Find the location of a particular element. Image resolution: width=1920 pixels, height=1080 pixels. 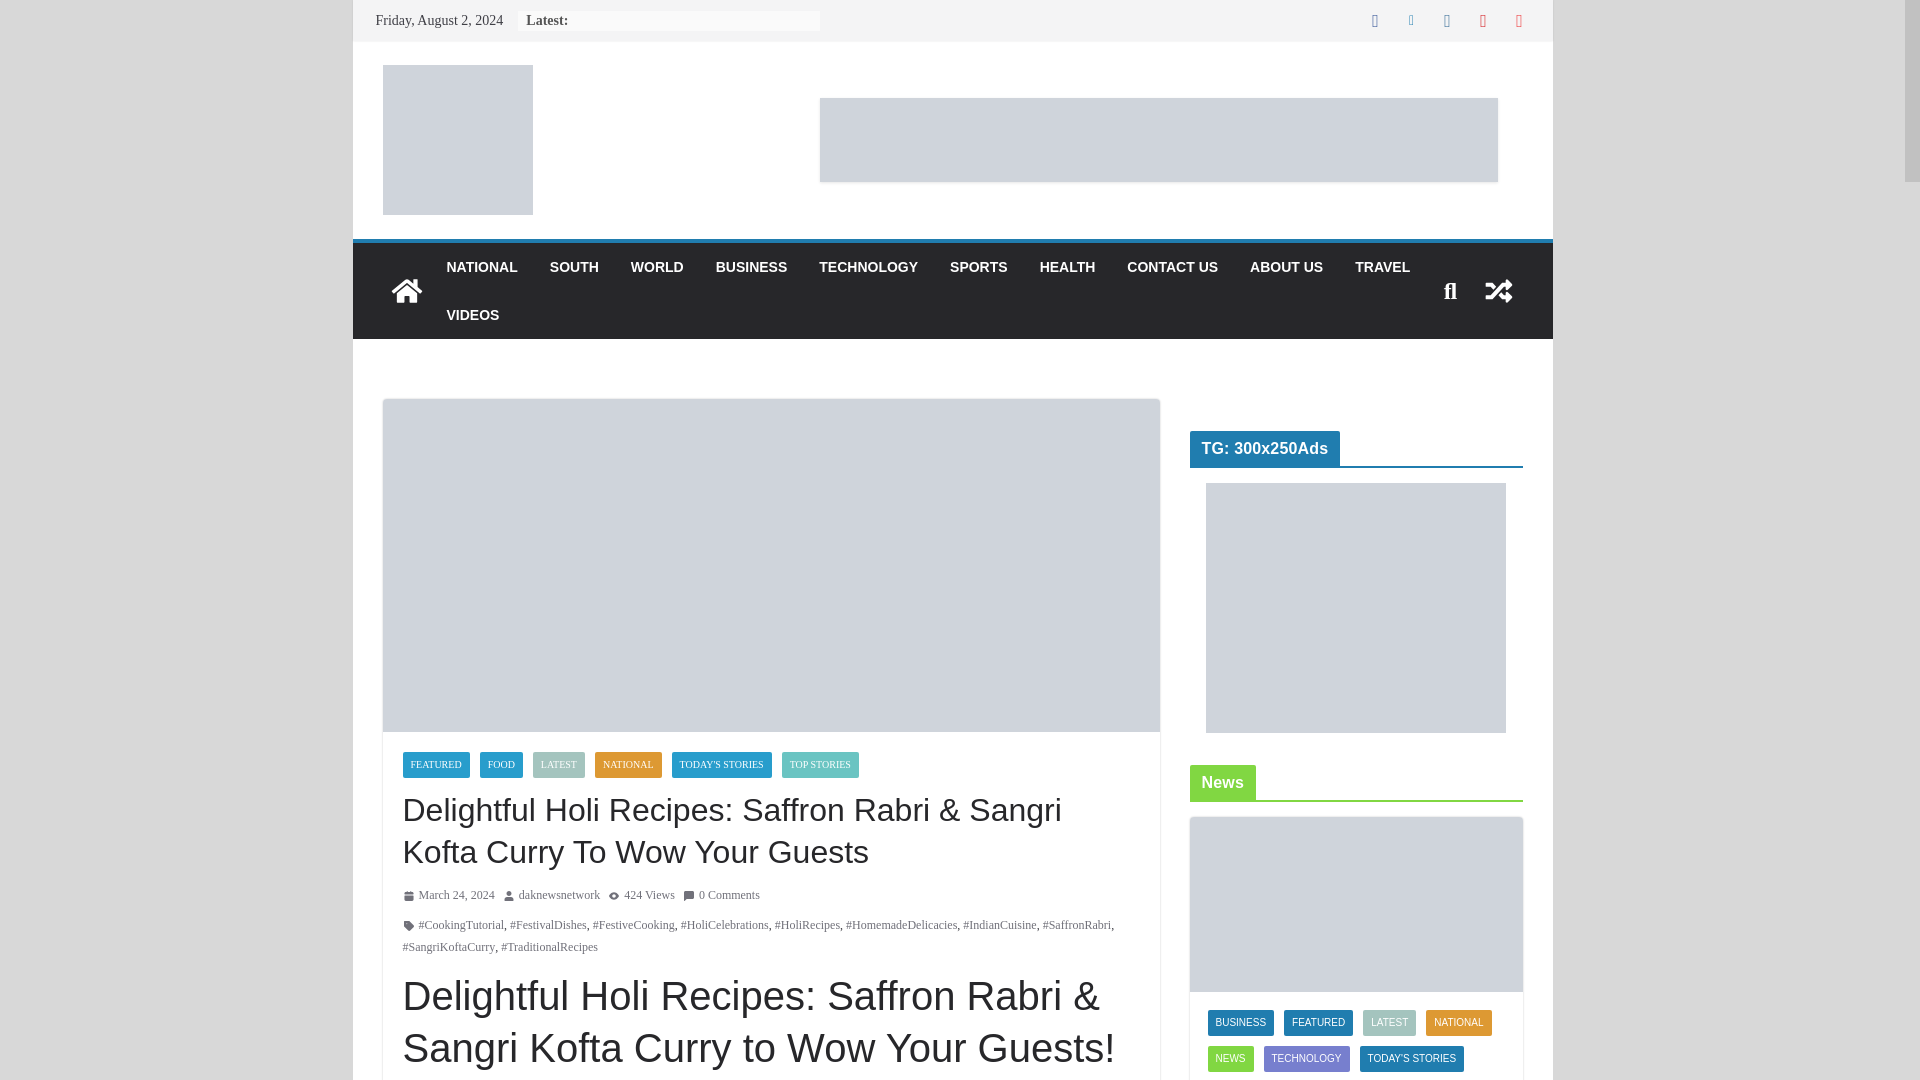

TOP STORIES is located at coordinates (820, 764).